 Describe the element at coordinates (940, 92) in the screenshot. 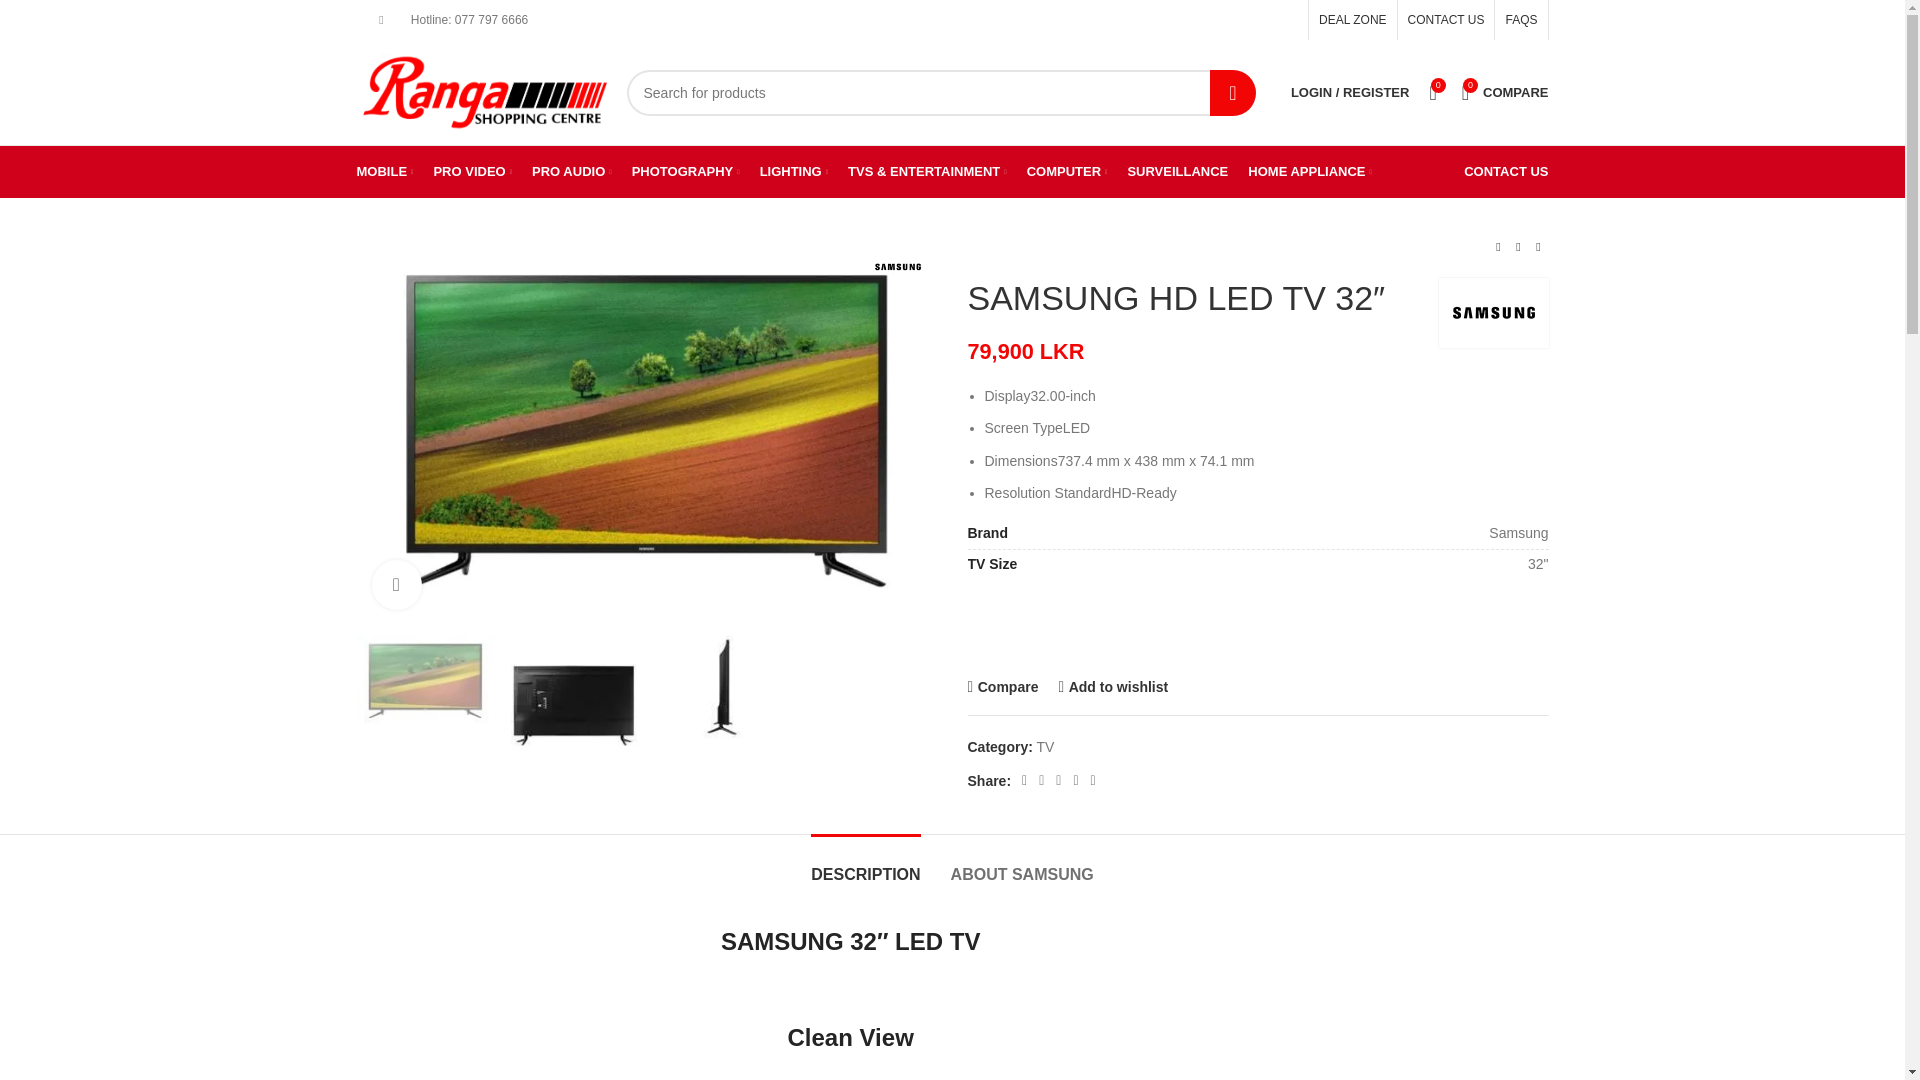

I see `Search for products` at that location.